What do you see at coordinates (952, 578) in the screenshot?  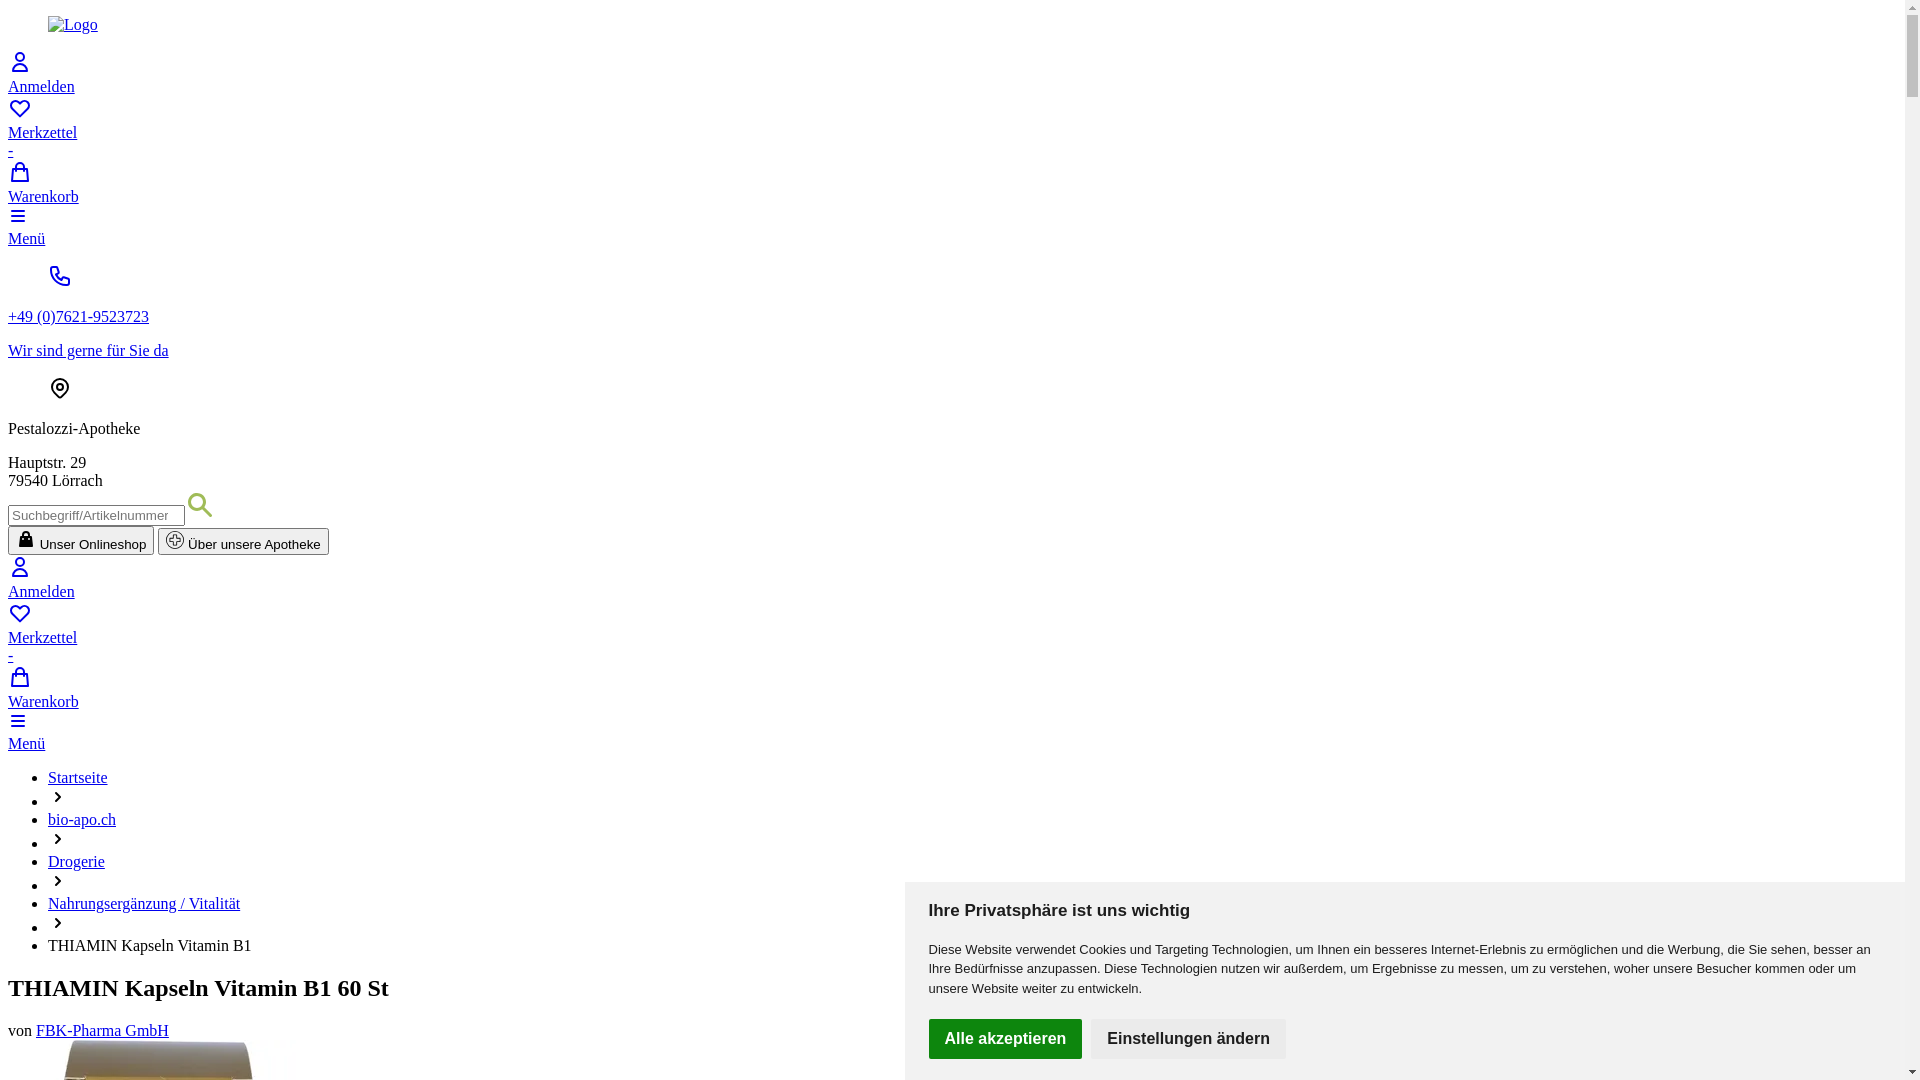 I see `Anmelden` at bounding box center [952, 578].